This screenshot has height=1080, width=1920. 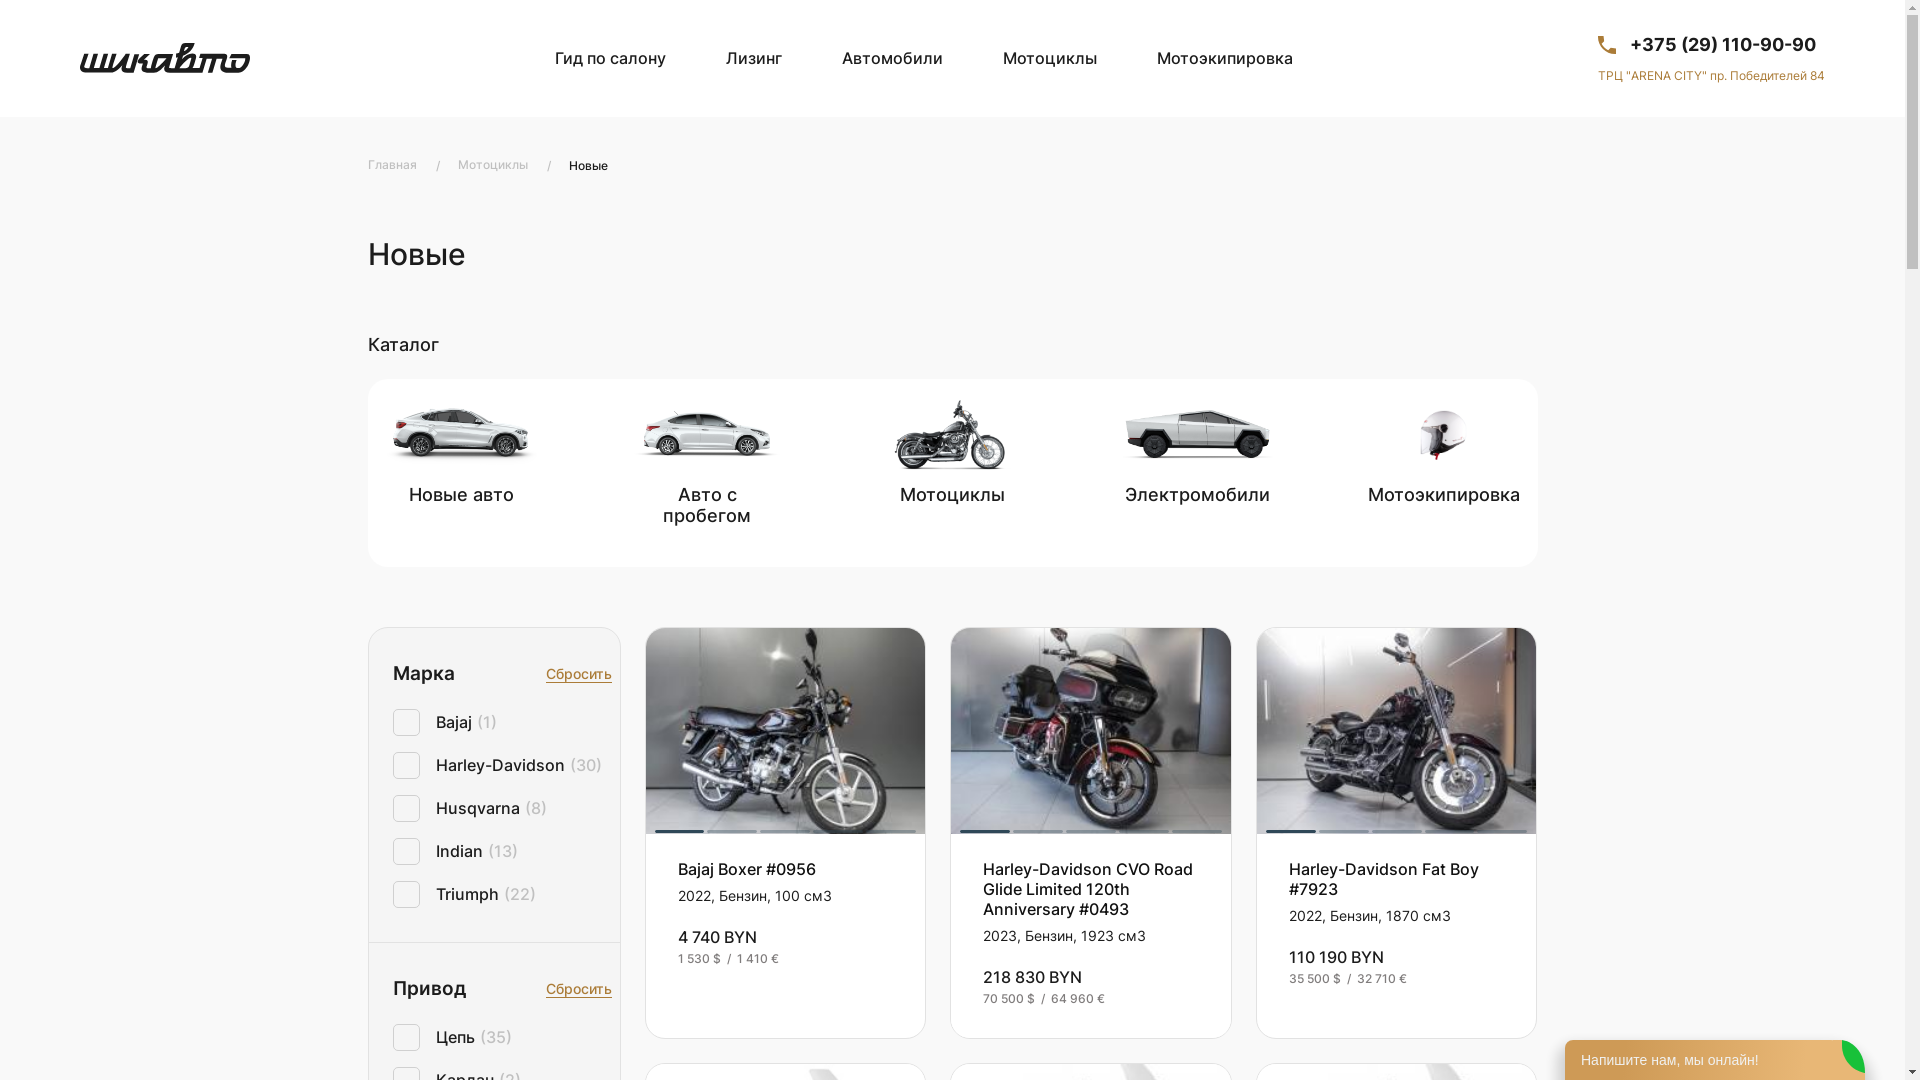 I want to click on 4, so click(x=1144, y=832).